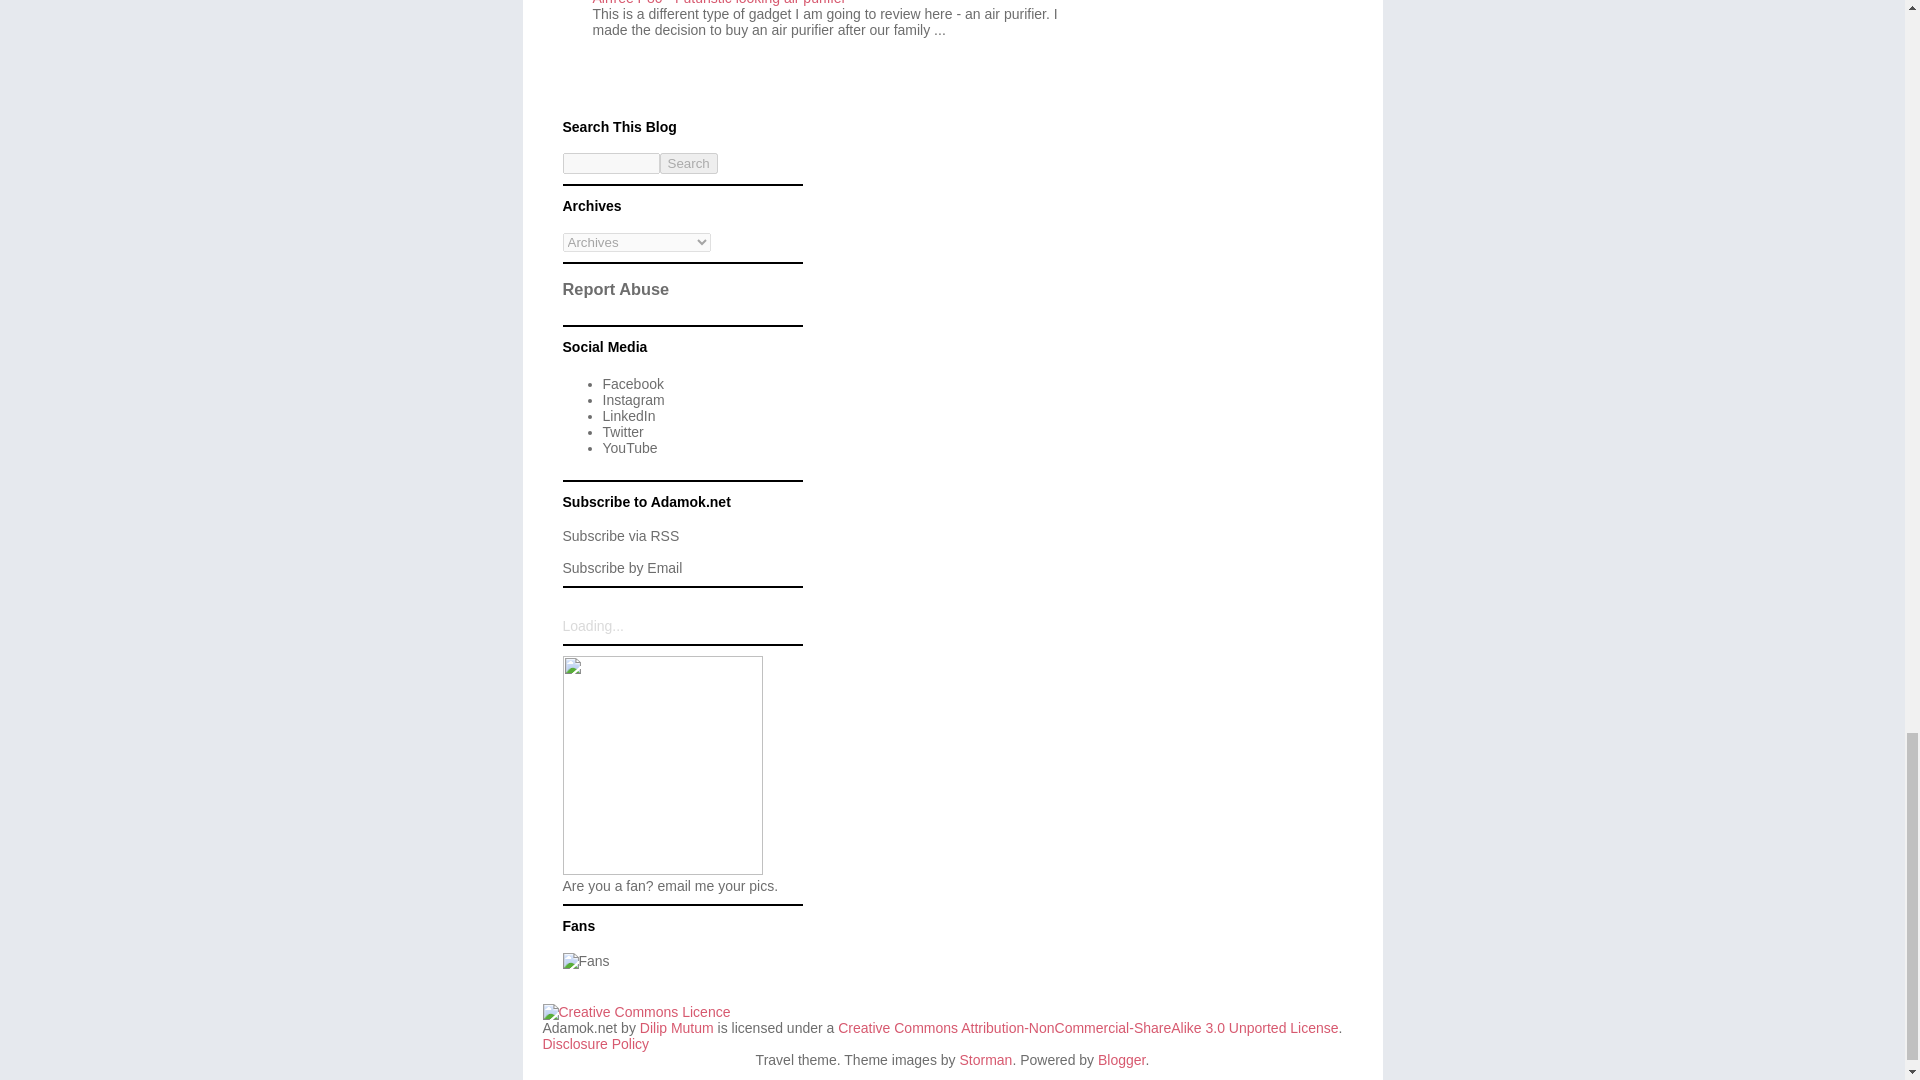 Image resolution: width=1920 pixels, height=1080 pixels. What do you see at coordinates (689, 163) in the screenshot?
I see `Search` at bounding box center [689, 163].